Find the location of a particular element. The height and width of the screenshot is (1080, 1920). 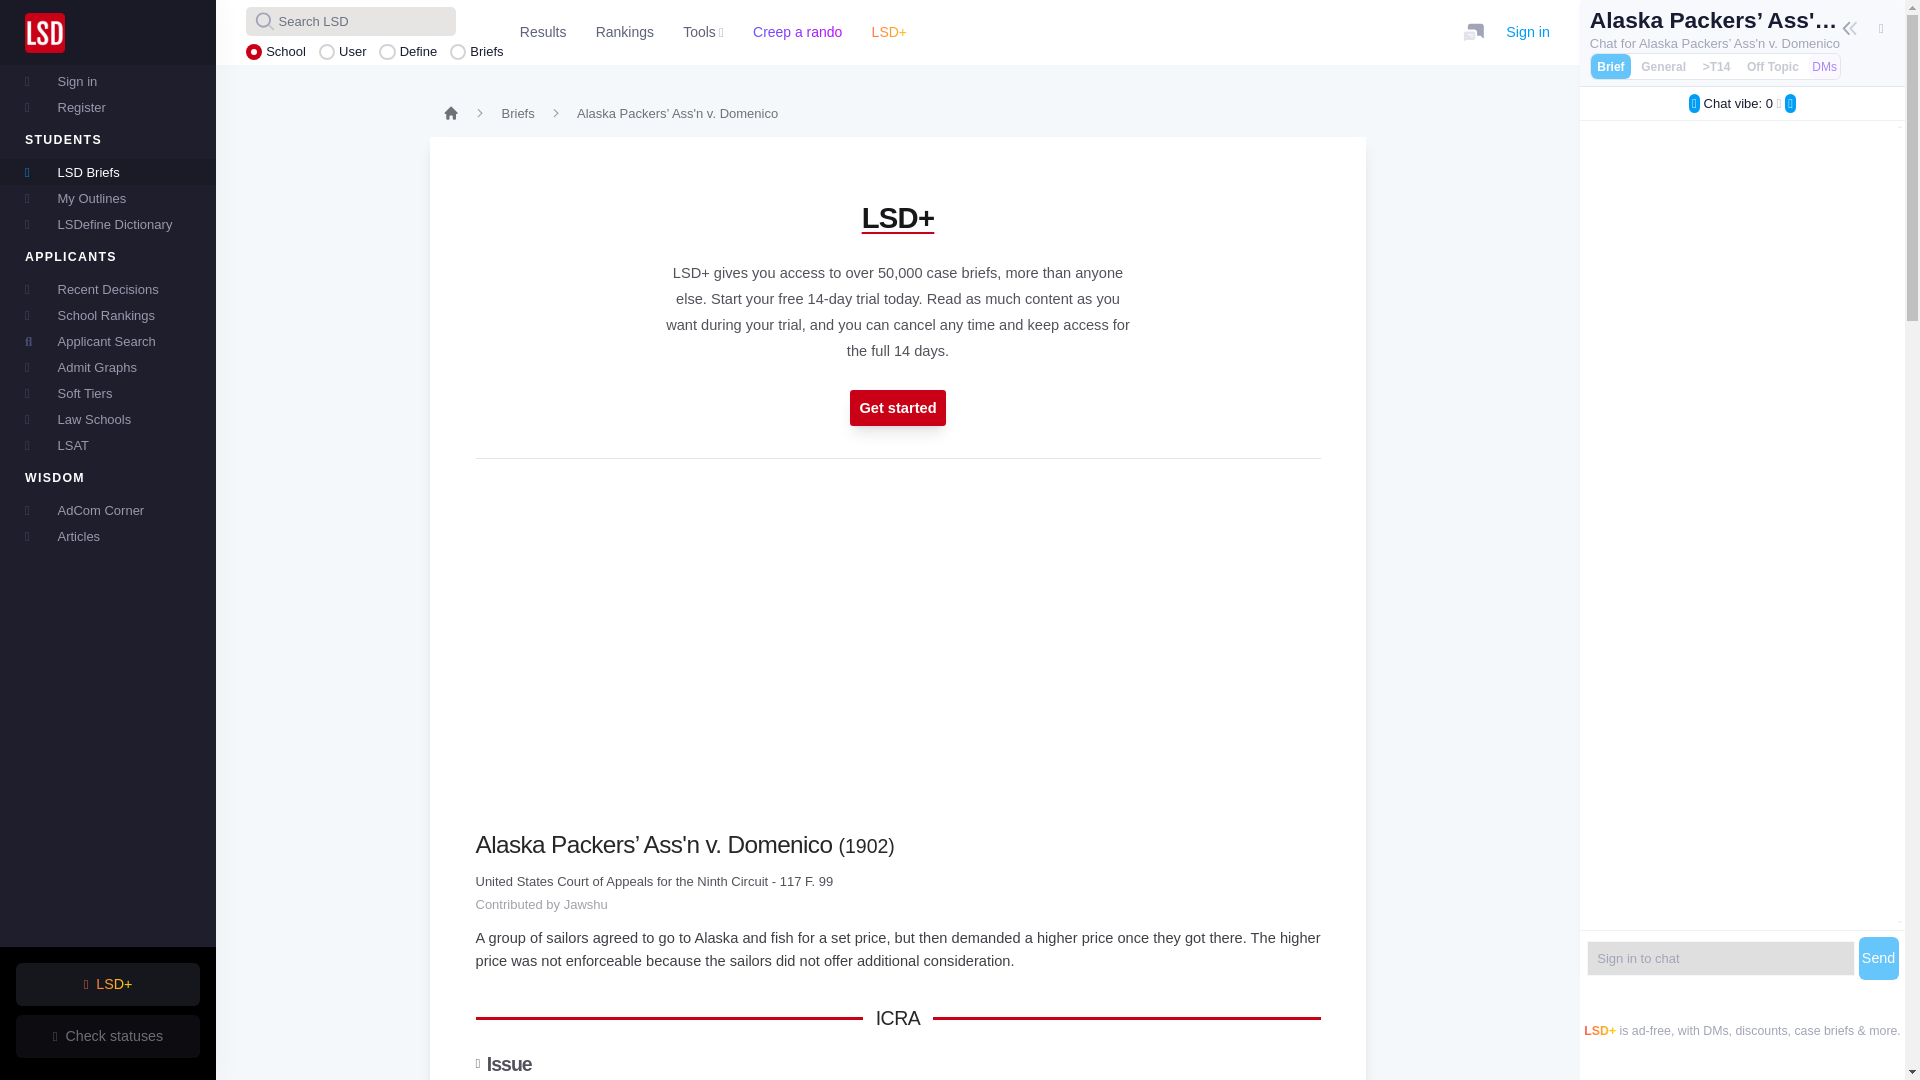

AdCom Corner is located at coordinates (108, 509).